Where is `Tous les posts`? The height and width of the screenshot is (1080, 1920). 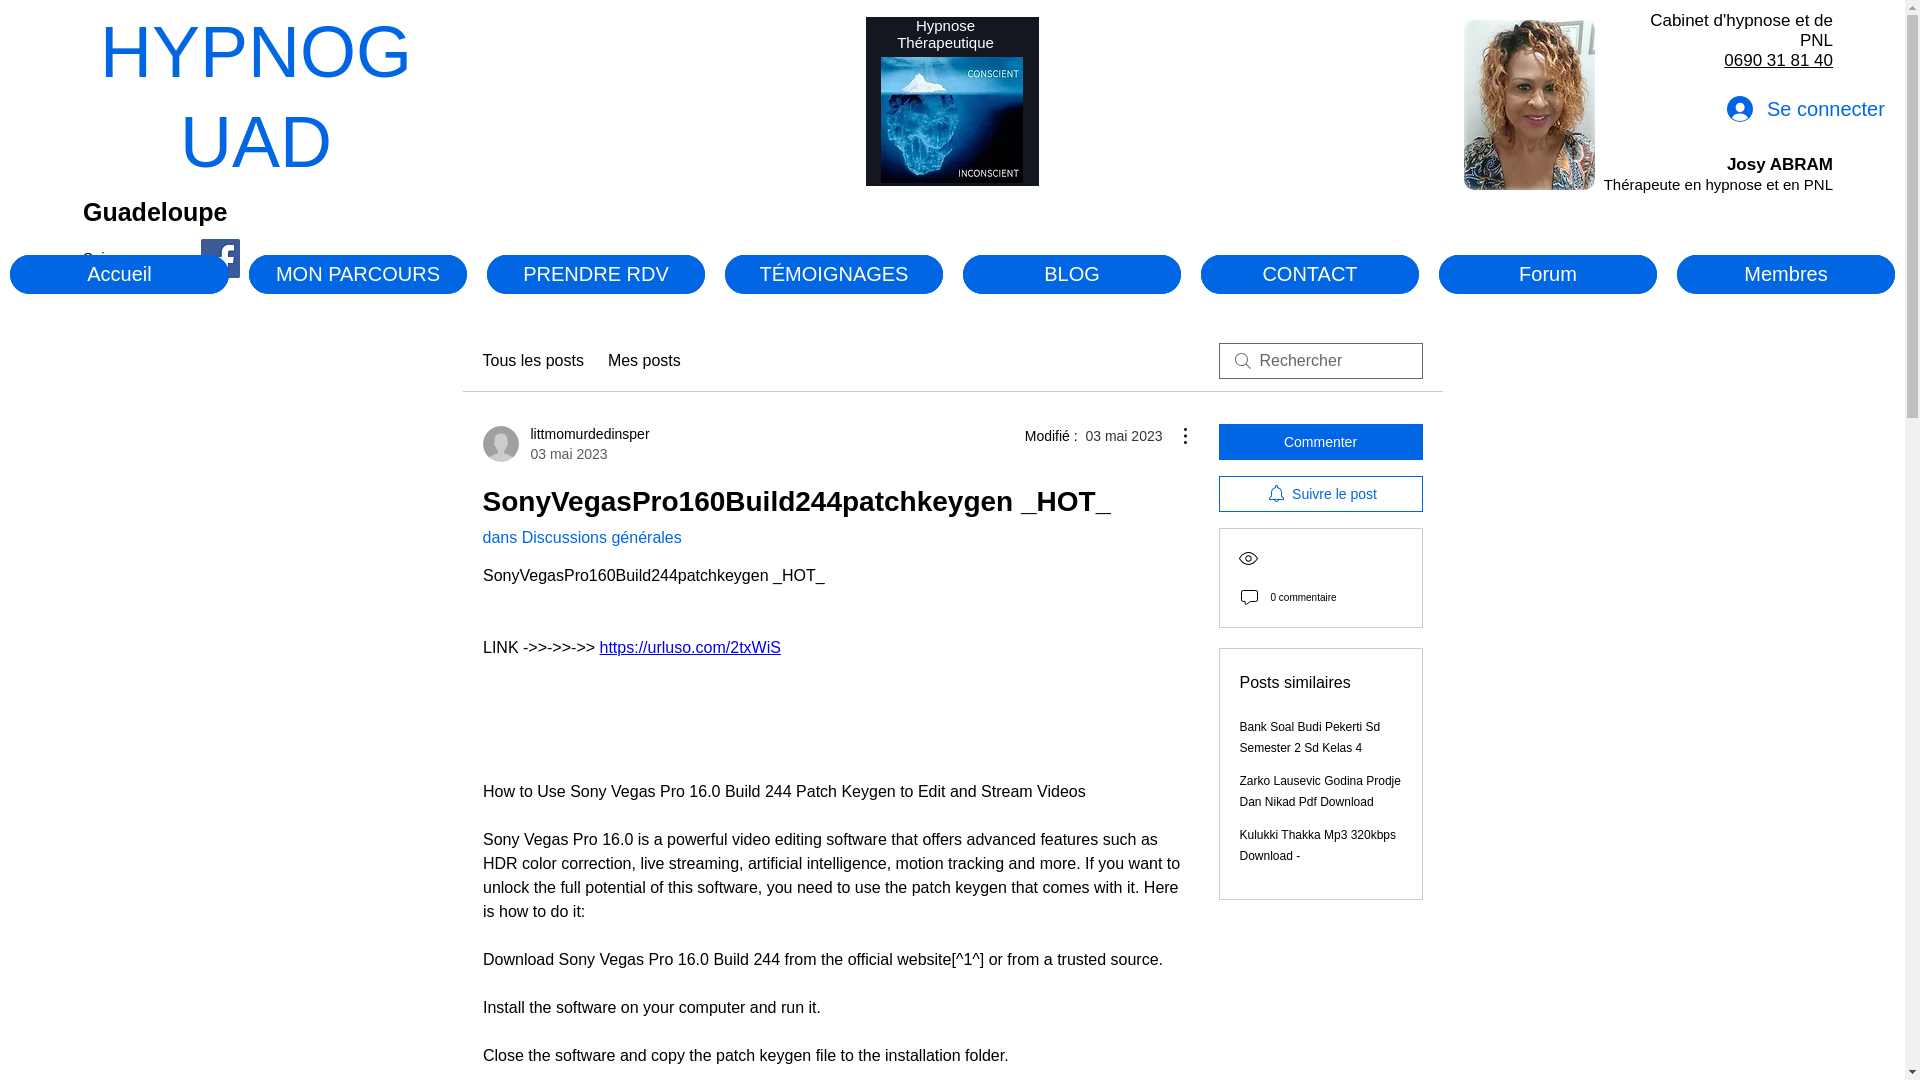
Tous les posts is located at coordinates (154, 211).